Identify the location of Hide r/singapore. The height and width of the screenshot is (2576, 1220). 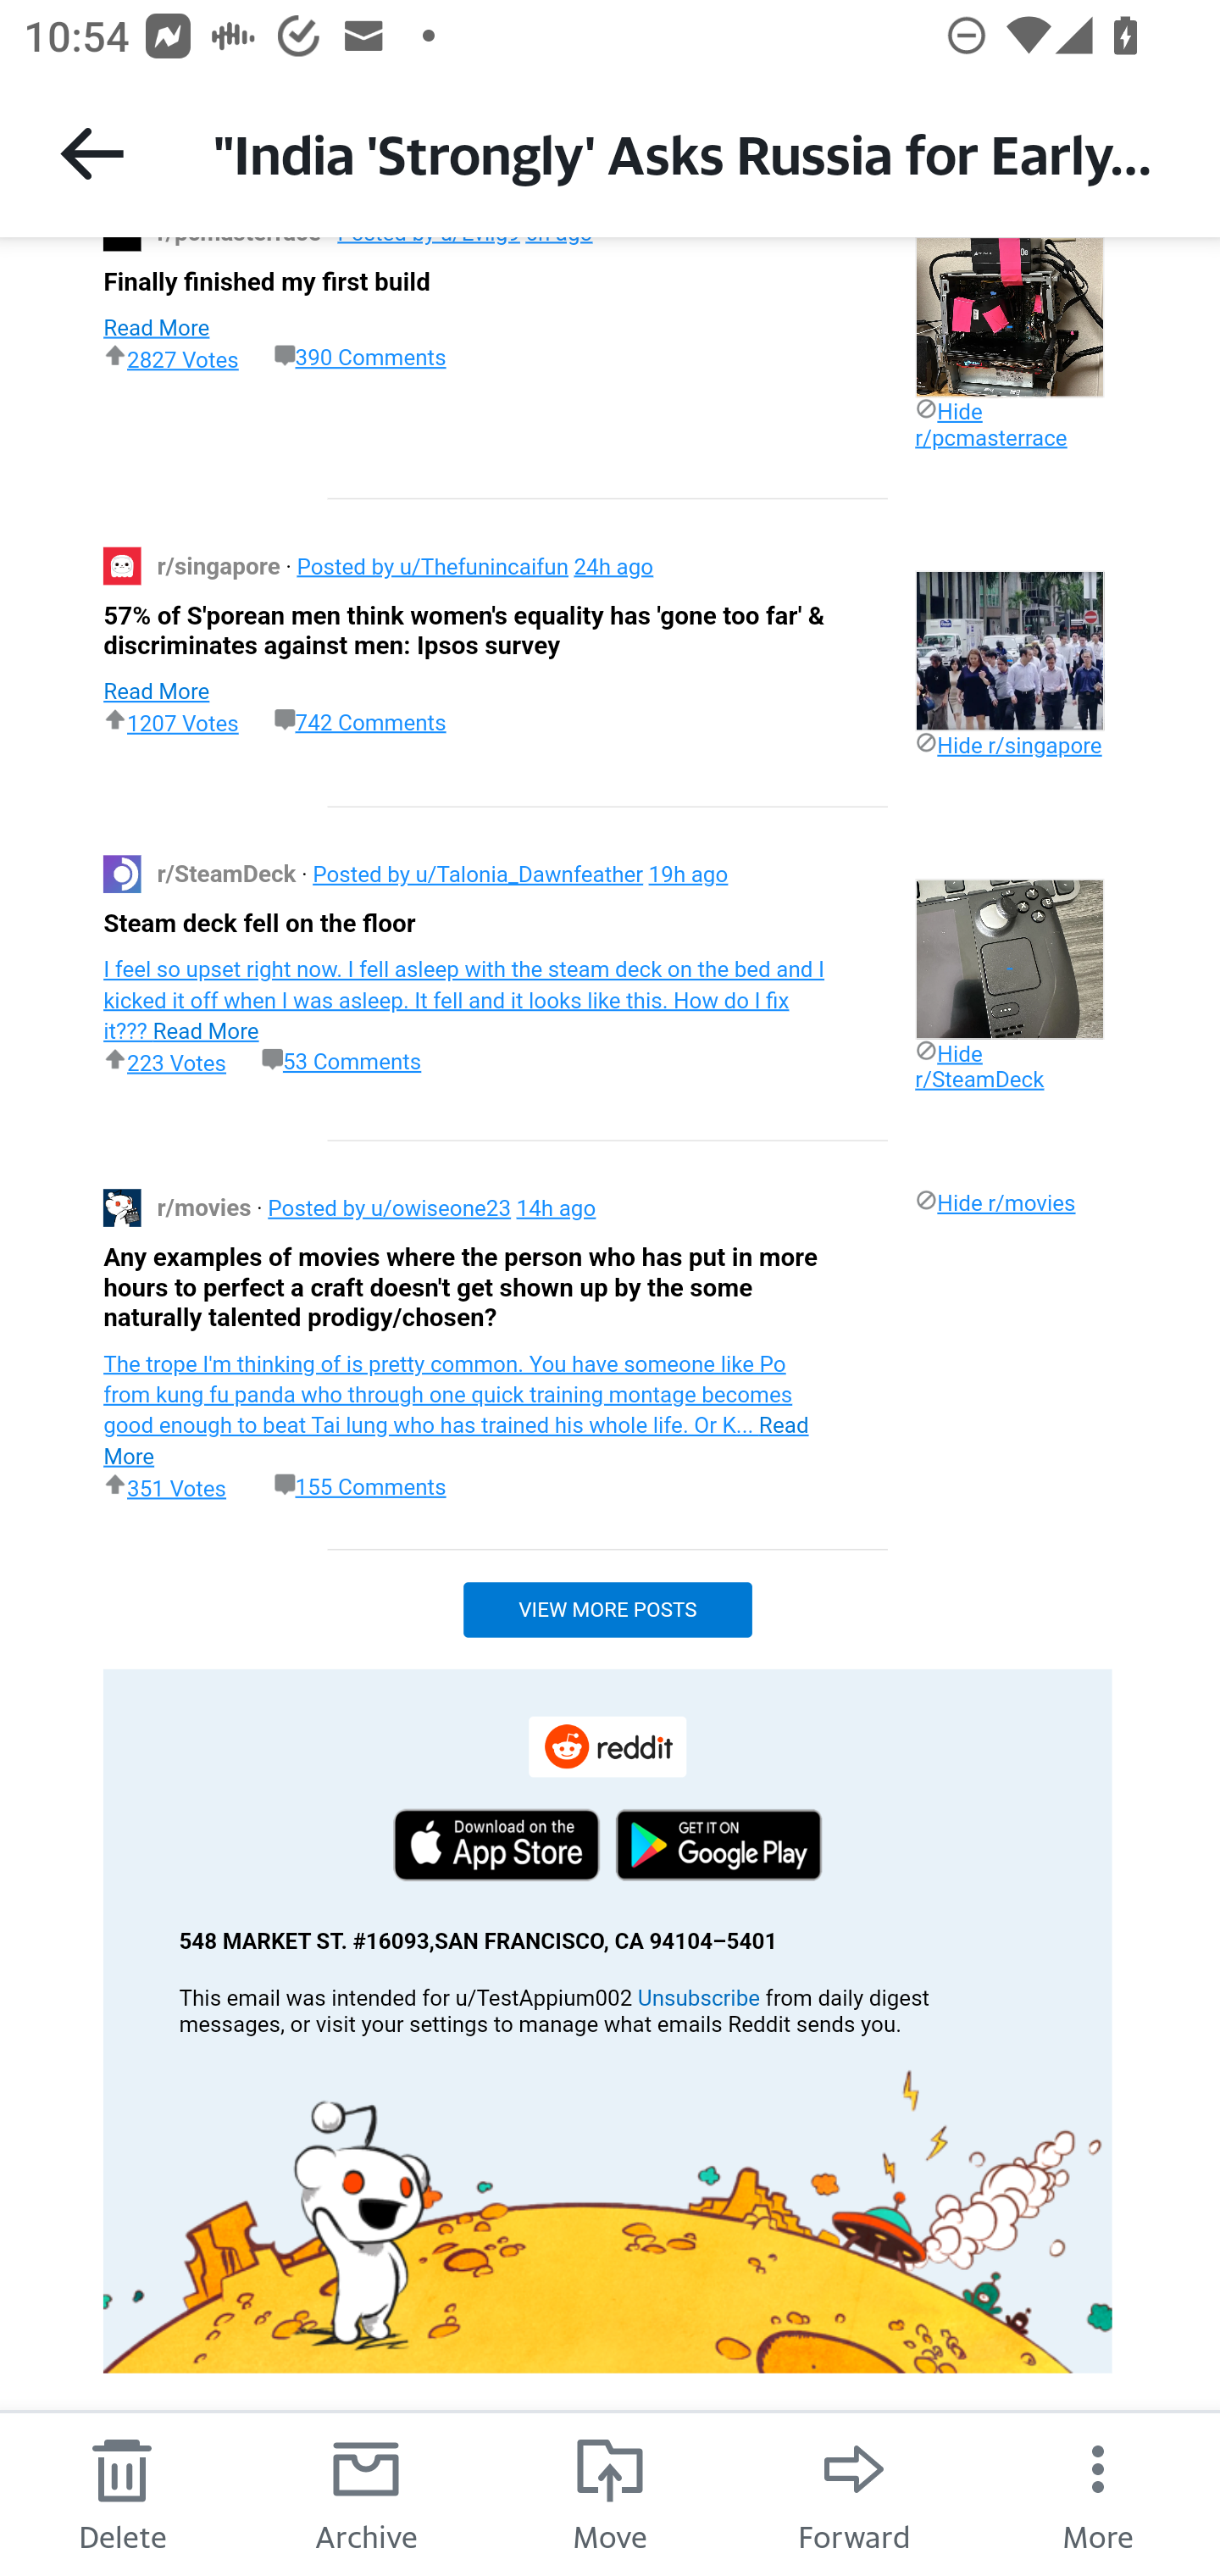
(1008, 746).